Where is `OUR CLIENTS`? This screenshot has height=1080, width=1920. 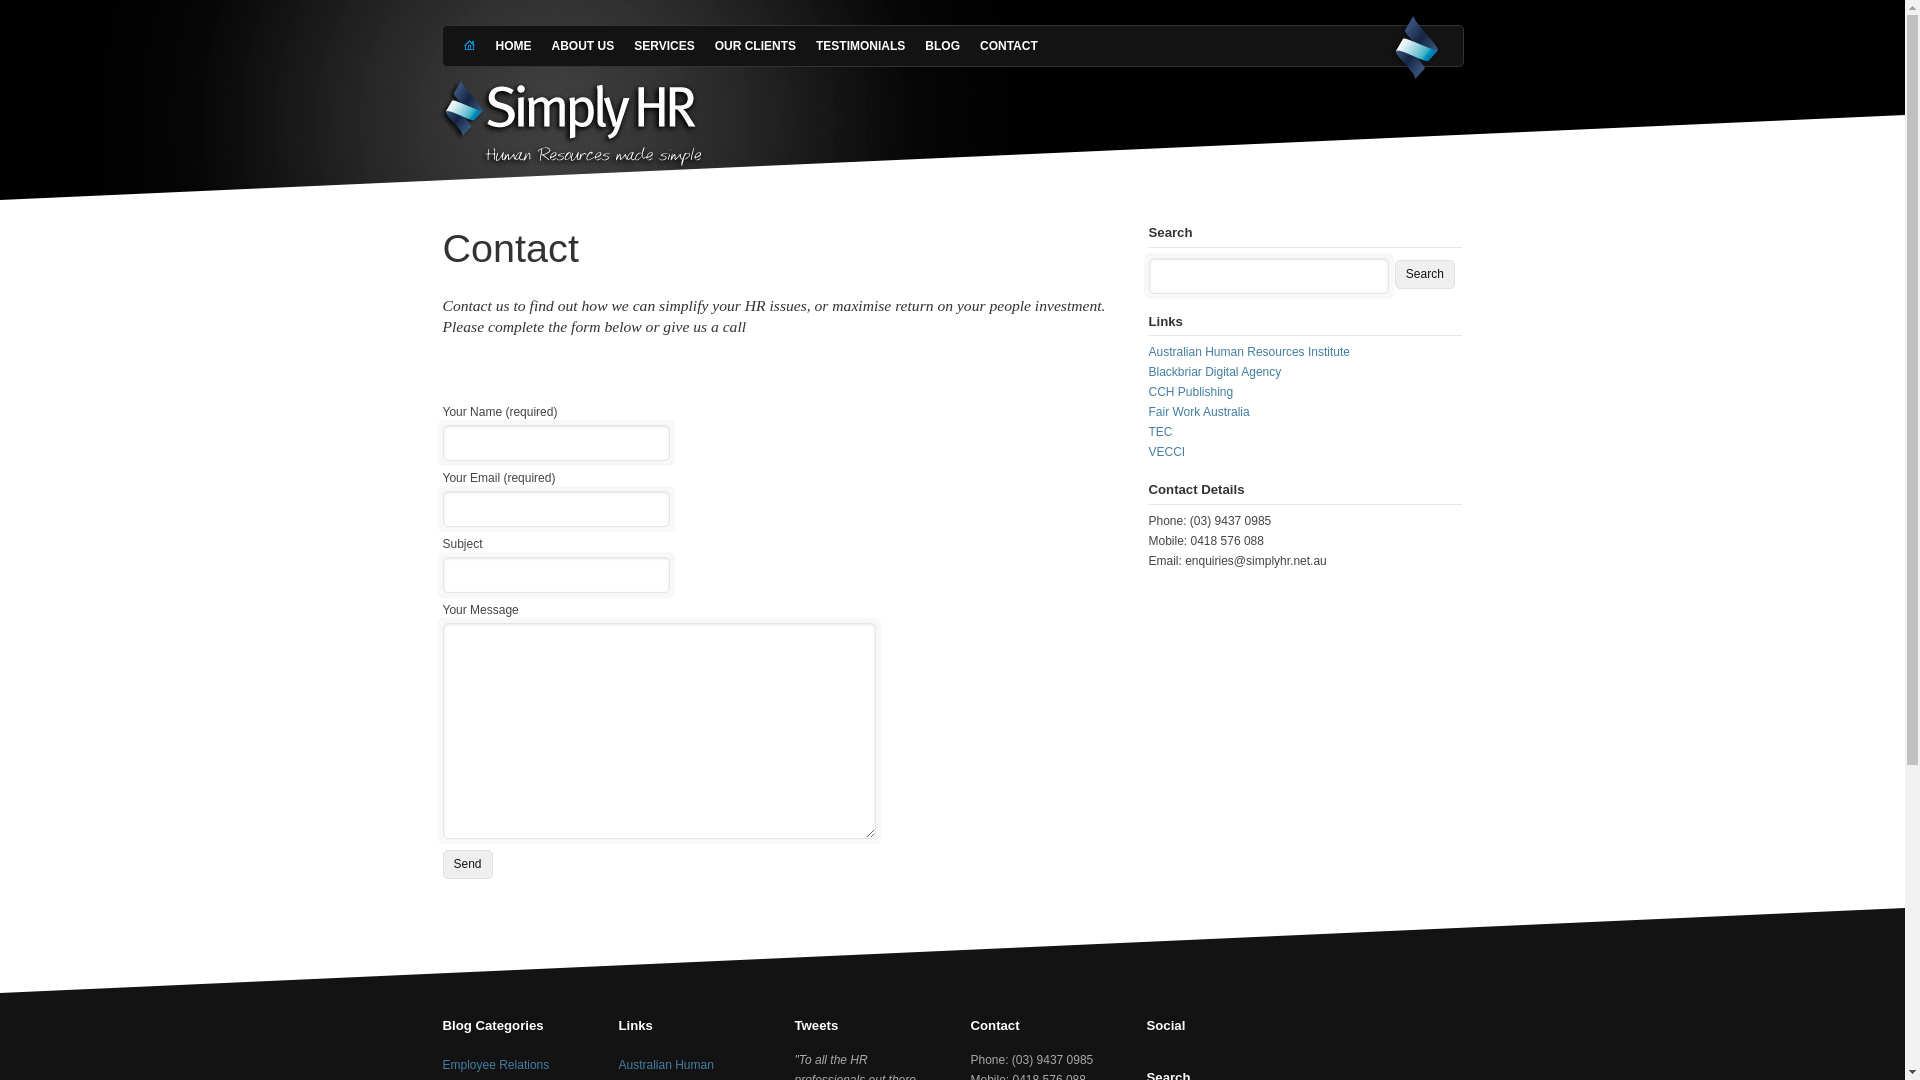 OUR CLIENTS is located at coordinates (756, 46).